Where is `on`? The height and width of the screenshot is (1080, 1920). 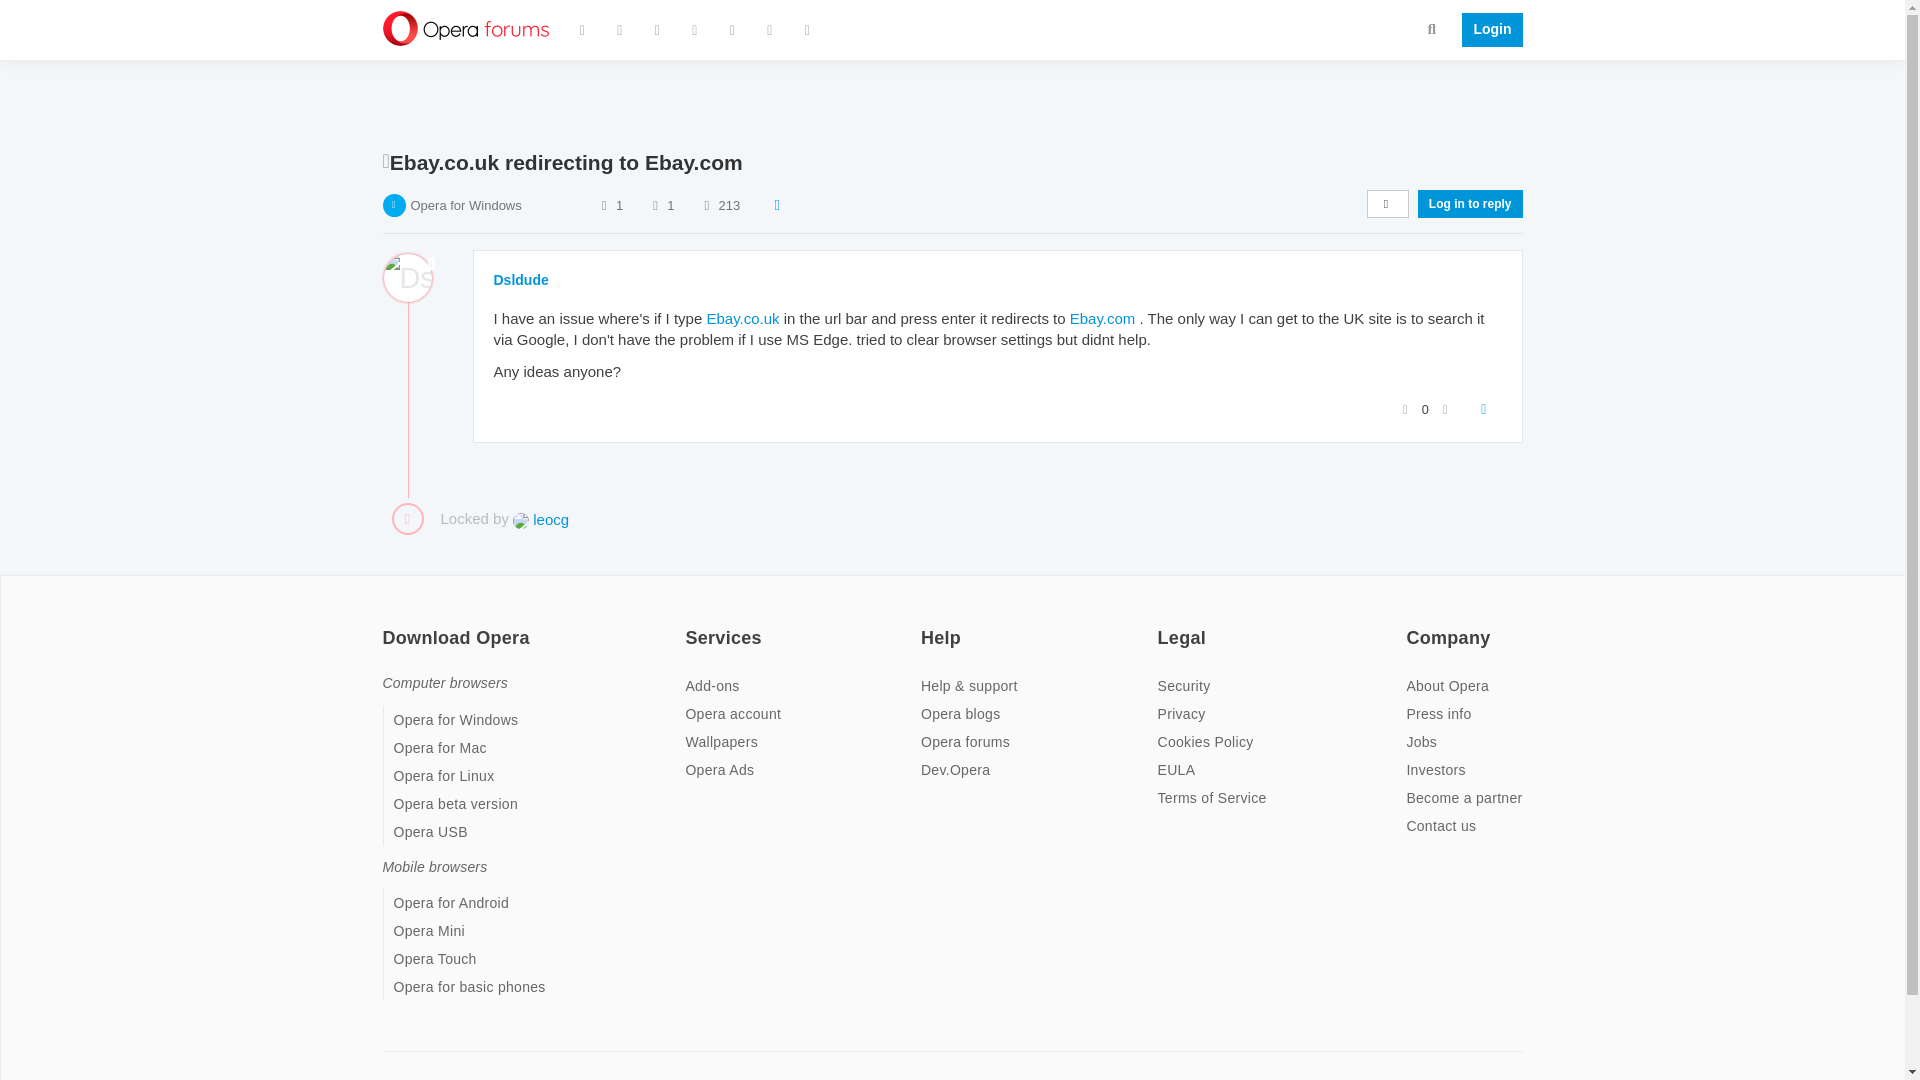
on is located at coordinates (1412, 624).